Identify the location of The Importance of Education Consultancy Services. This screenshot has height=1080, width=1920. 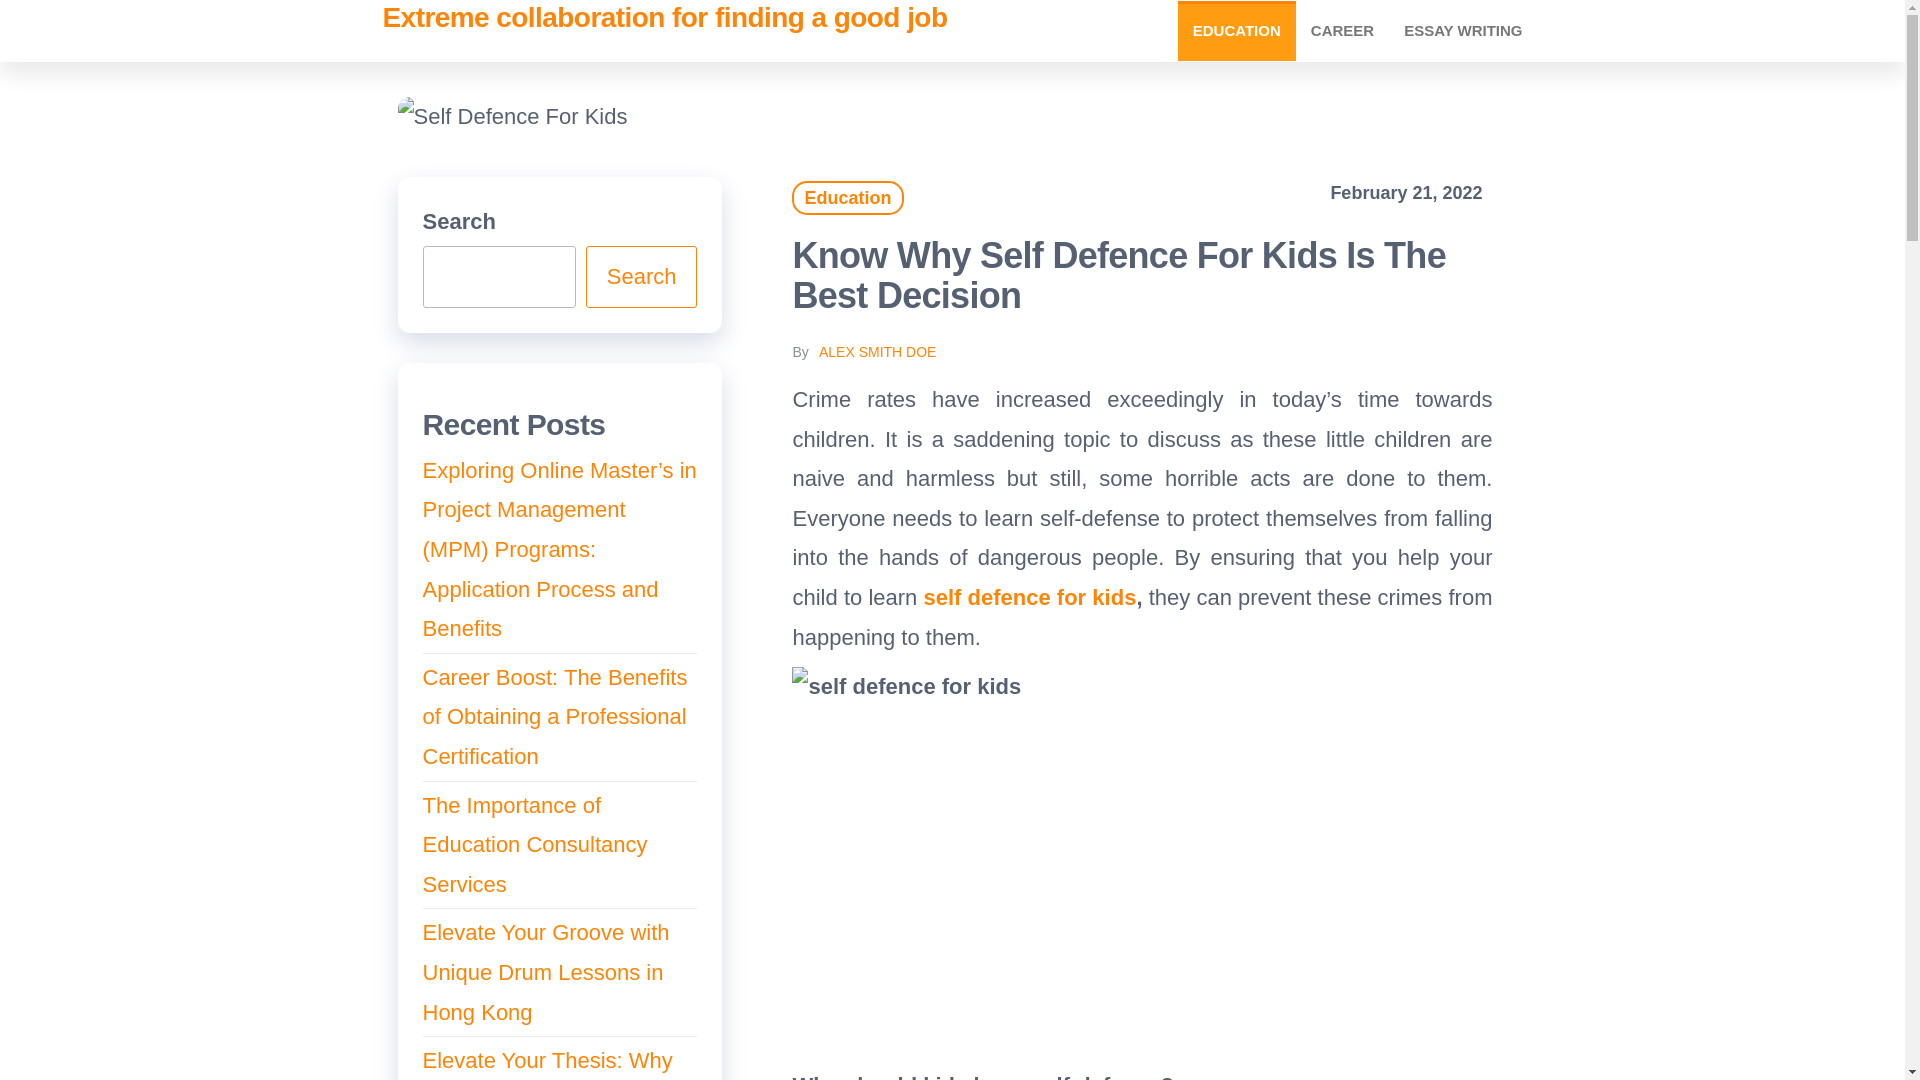
(534, 844).